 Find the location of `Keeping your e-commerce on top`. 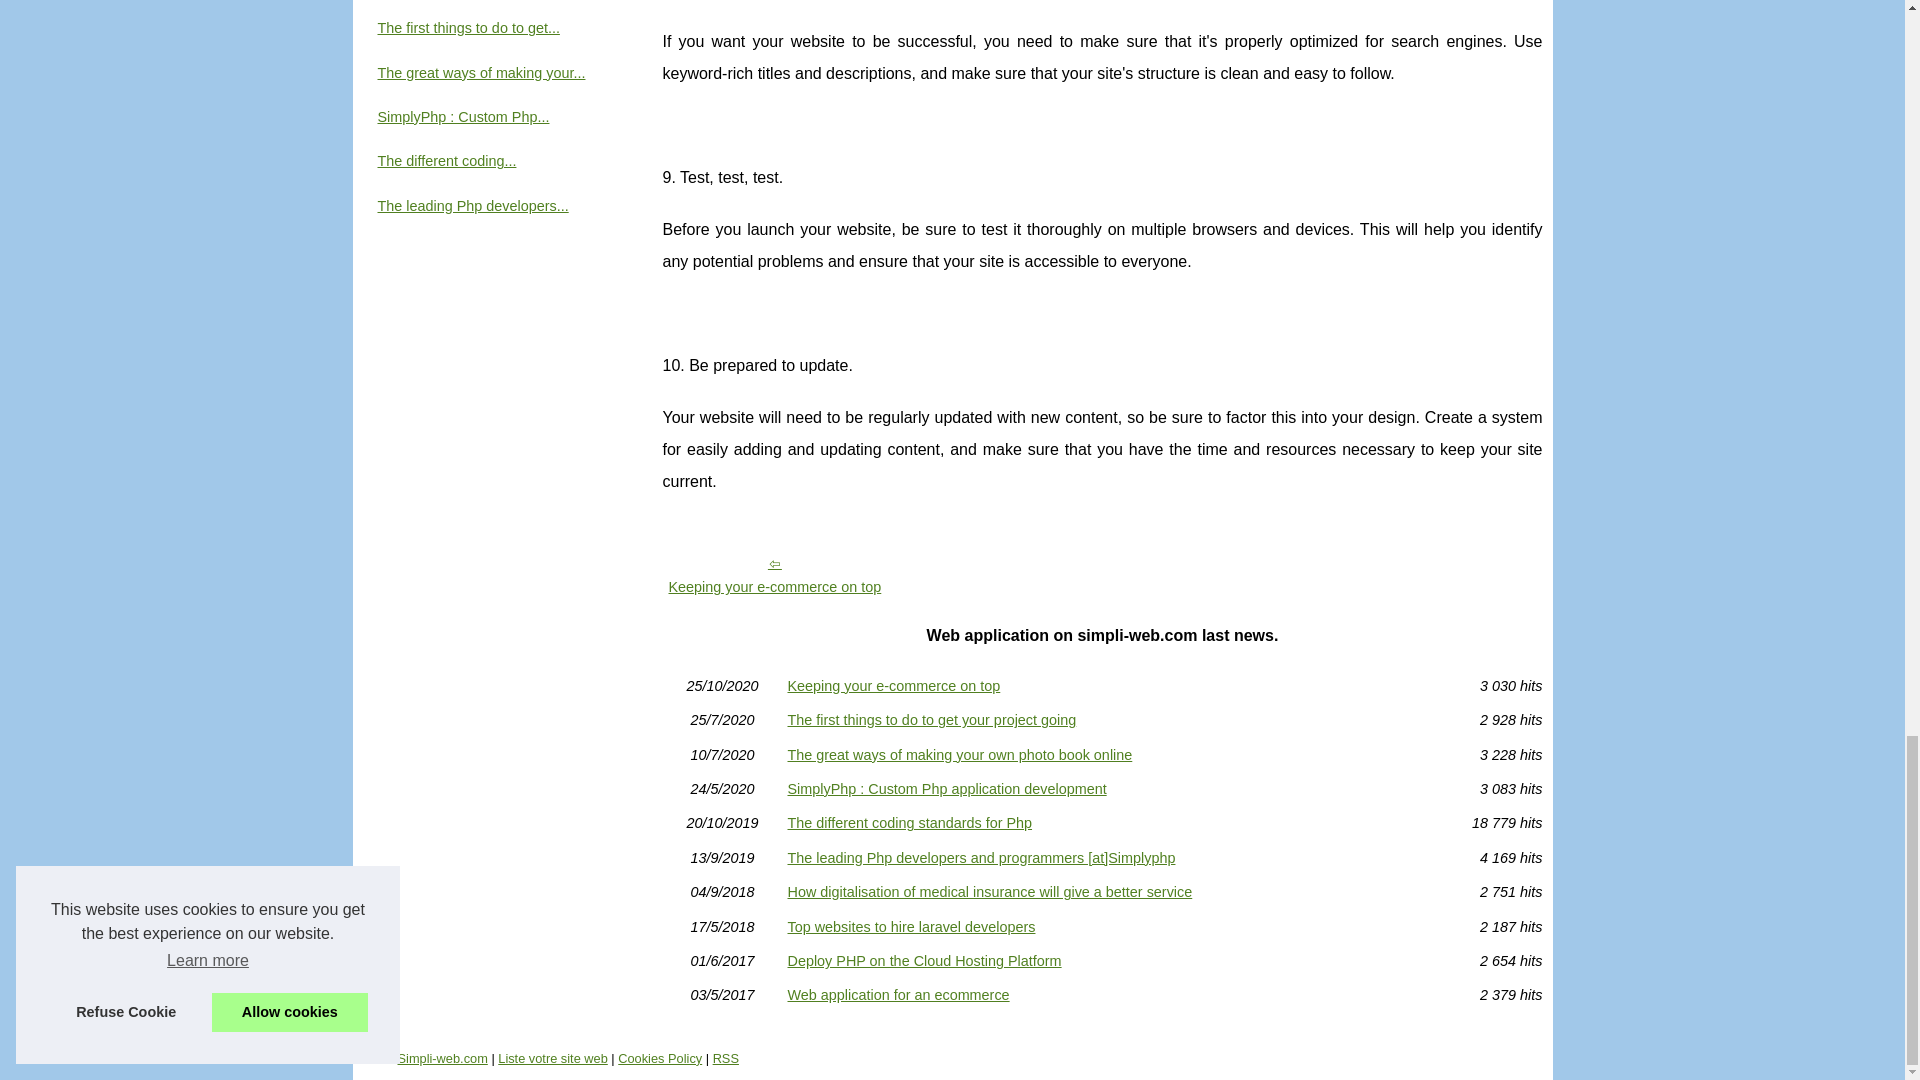

Keeping your e-commerce on top is located at coordinates (774, 574).